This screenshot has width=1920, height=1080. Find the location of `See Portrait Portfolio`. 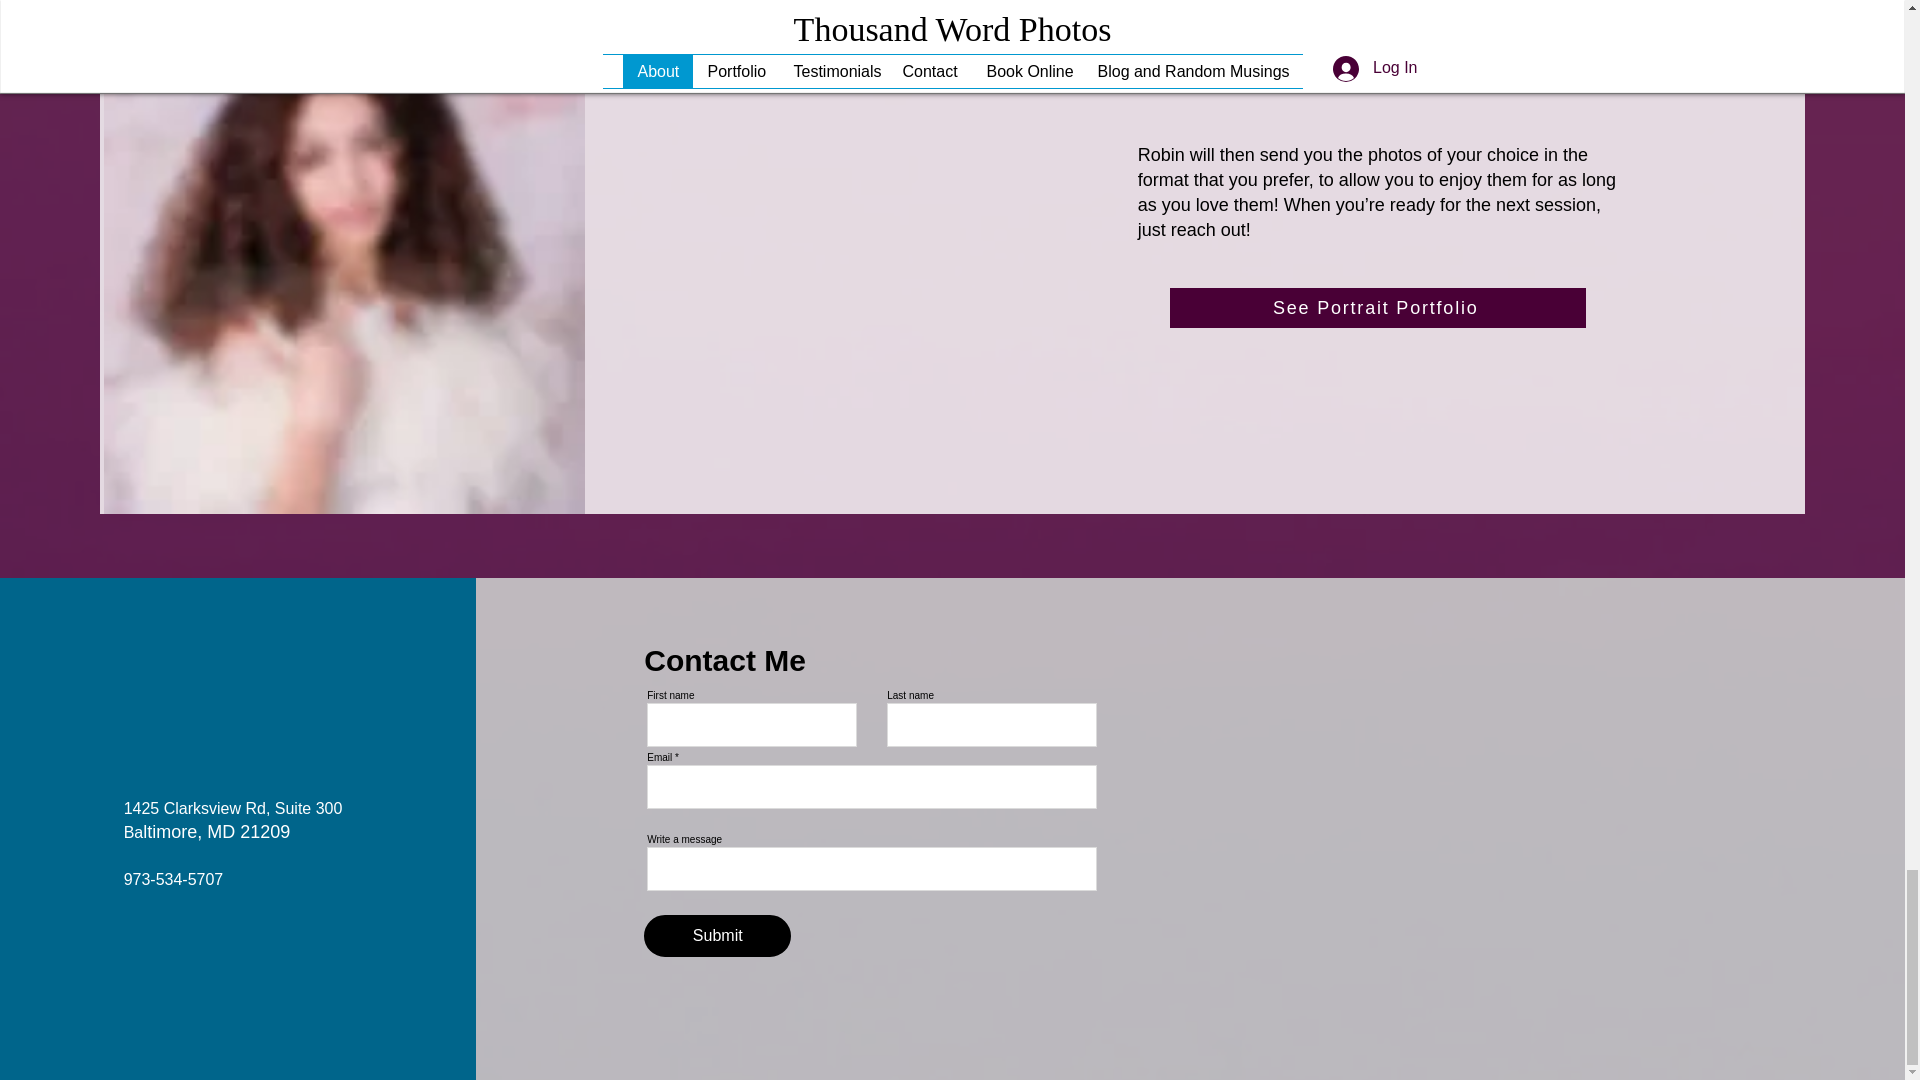

See Portrait Portfolio is located at coordinates (1377, 308).